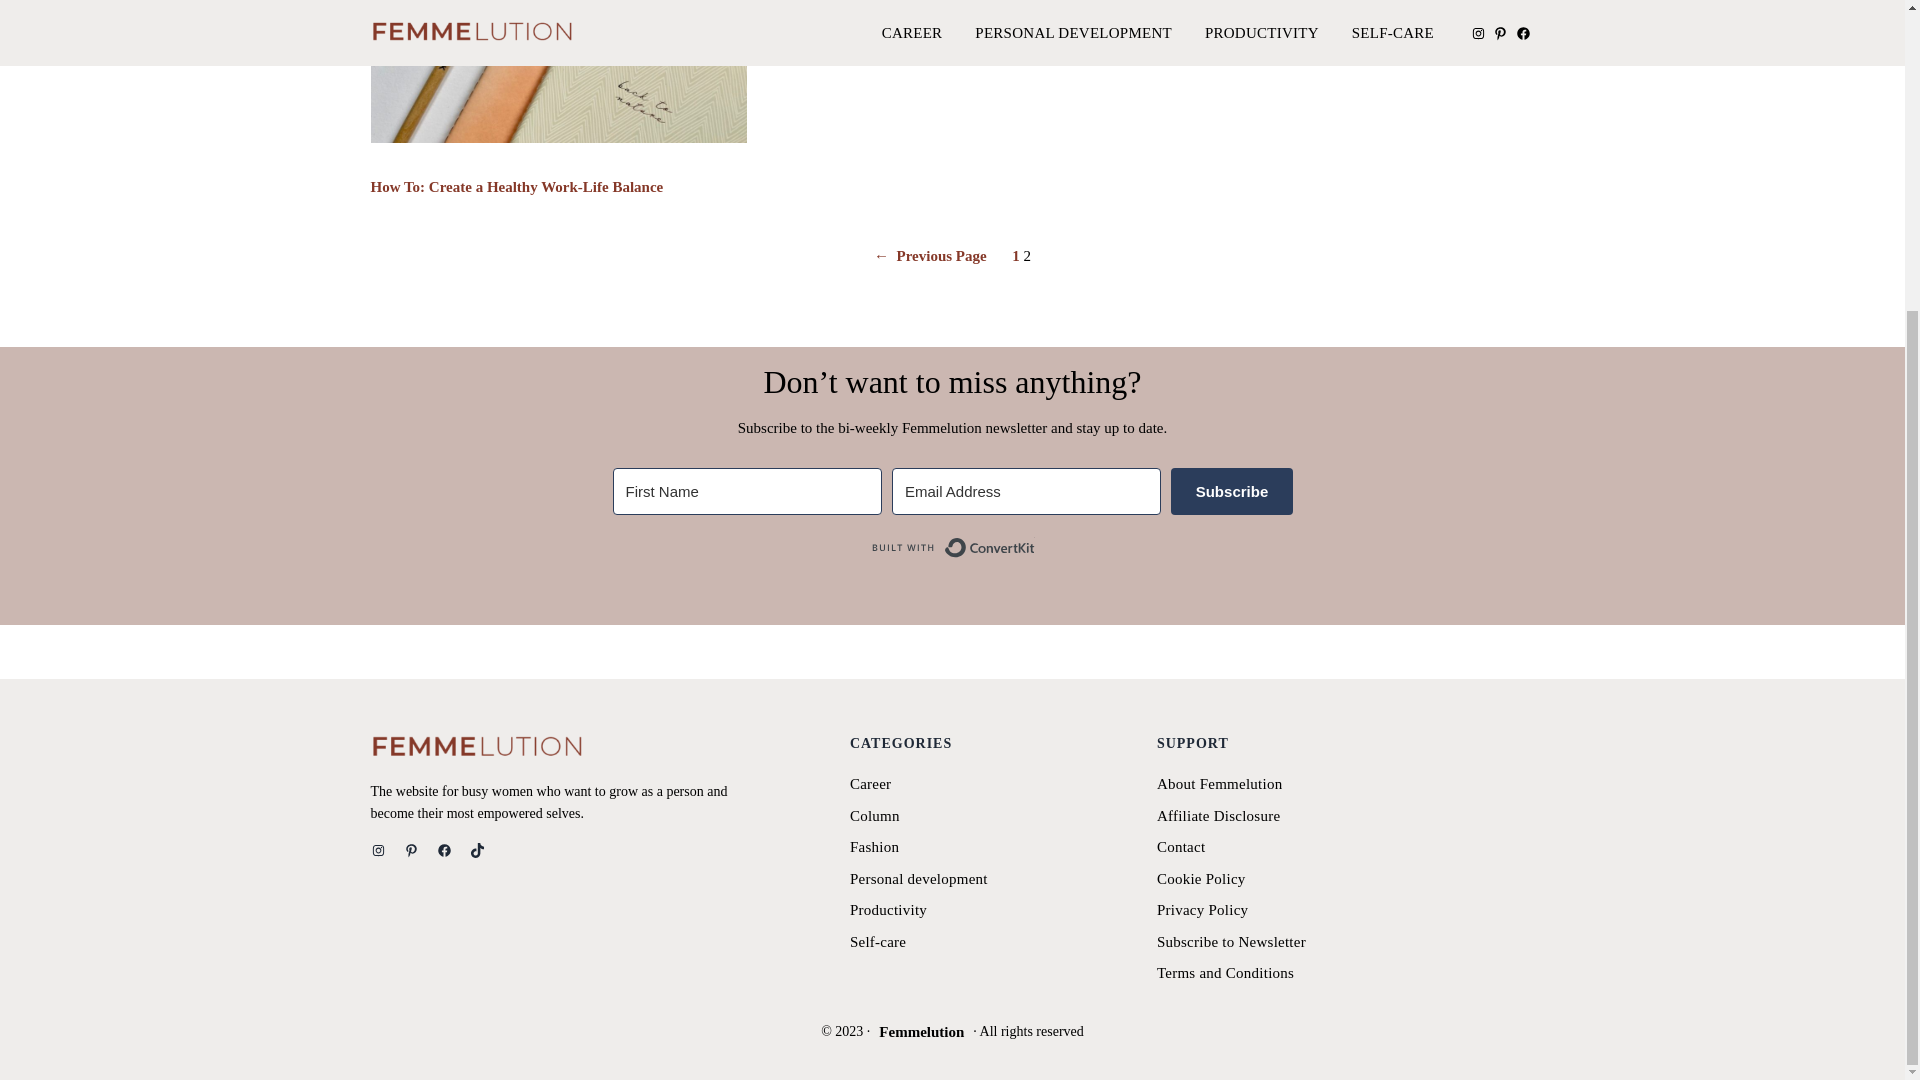 Image resolution: width=1920 pixels, height=1080 pixels. What do you see at coordinates (1232, 491) in the screenshot?
I see `Subscribe` at bounding box center [1232, 491].